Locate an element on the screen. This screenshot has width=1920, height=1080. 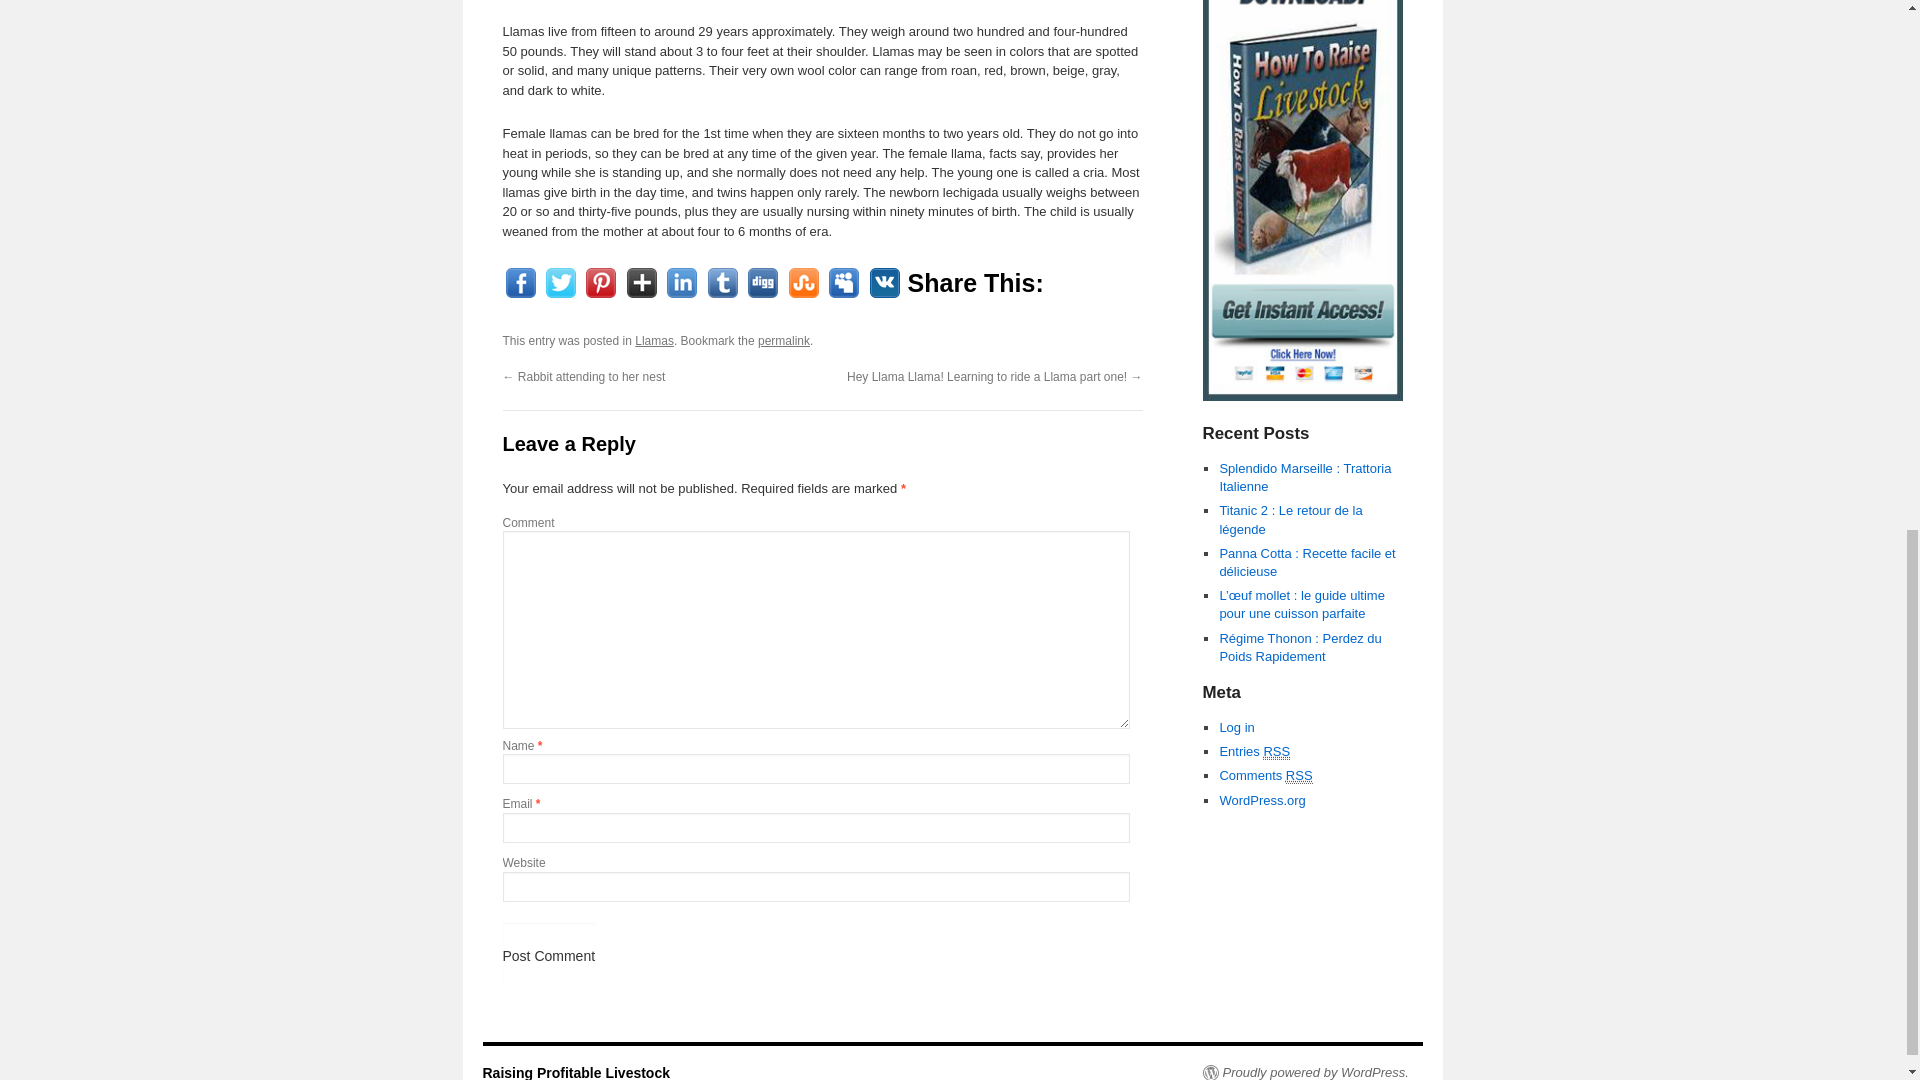
Post Comment is located at coordinates (548, 956).